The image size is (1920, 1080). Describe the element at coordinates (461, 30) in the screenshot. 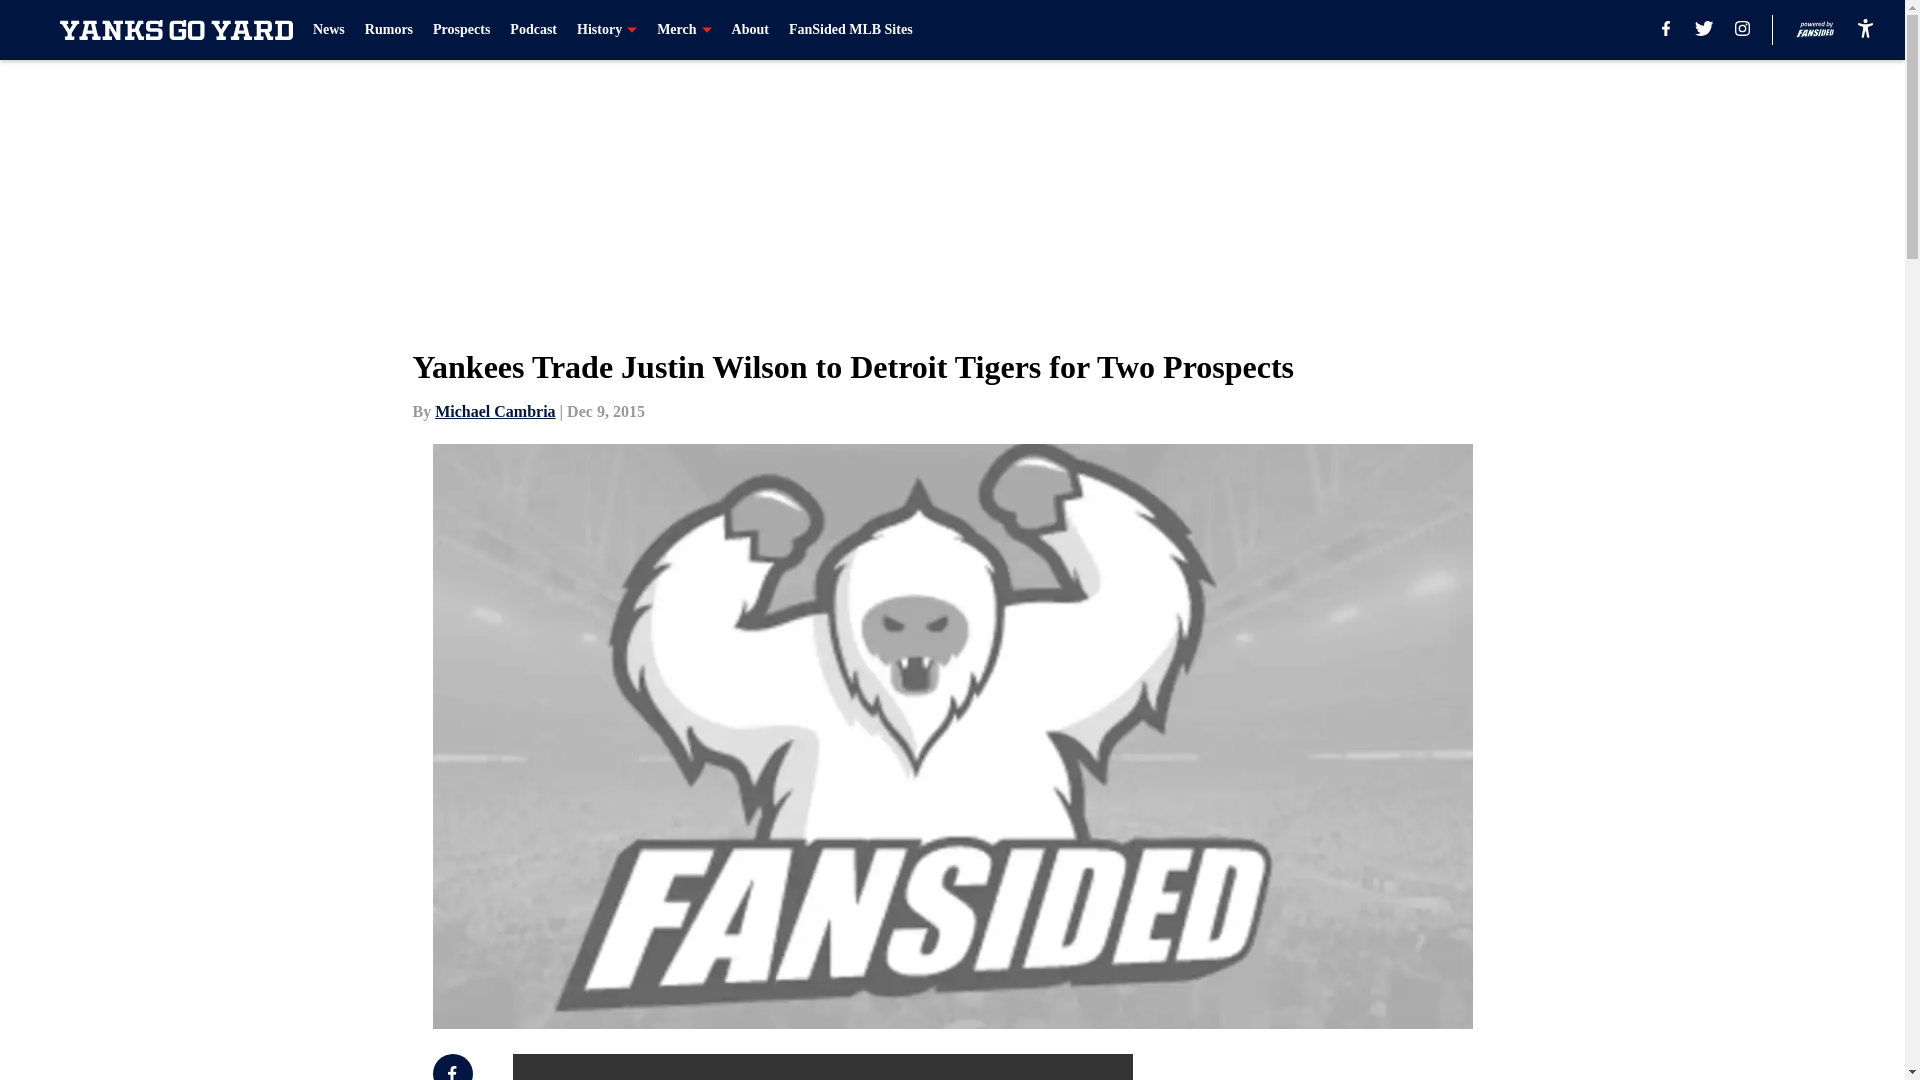

I see `Prospects` at that location.